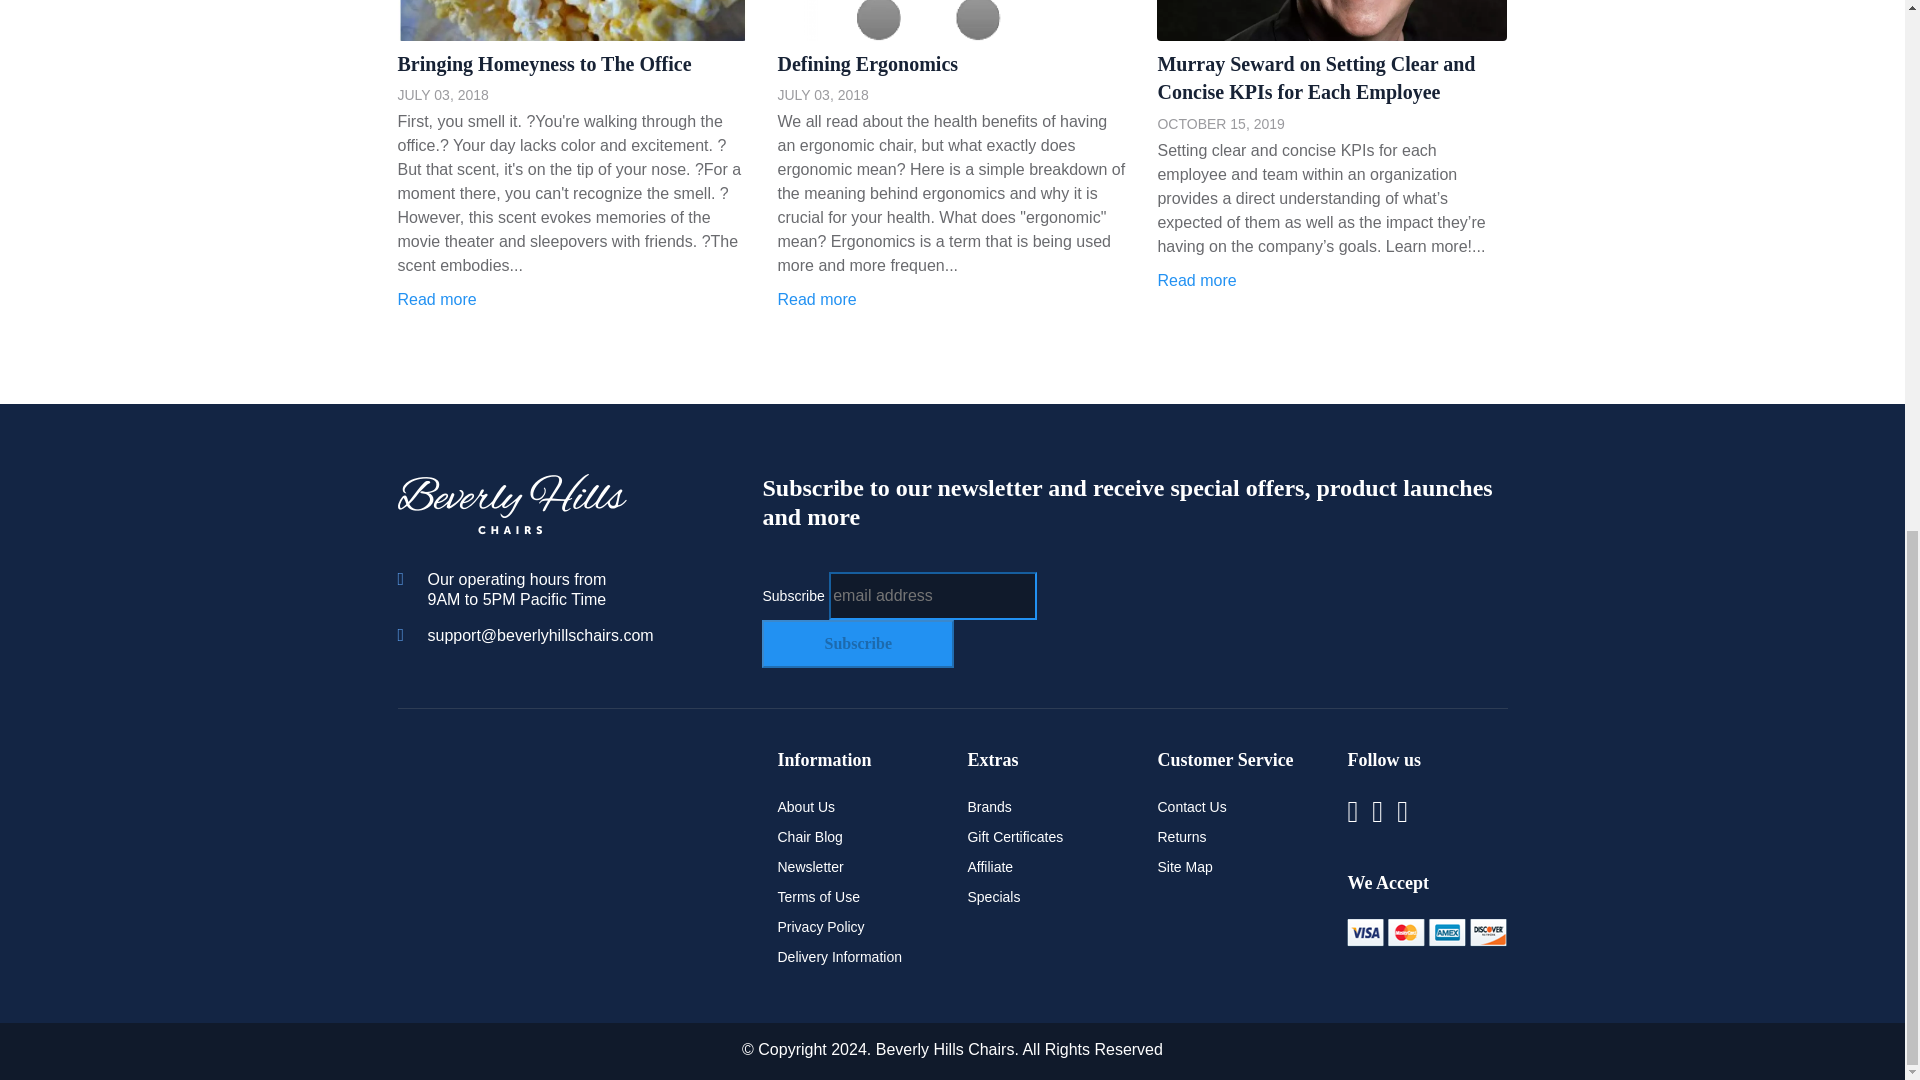 The height and width of the screenshot is (1080, 1920). I want to click on Bringing Homeyness to The Office, so click(544, 63).